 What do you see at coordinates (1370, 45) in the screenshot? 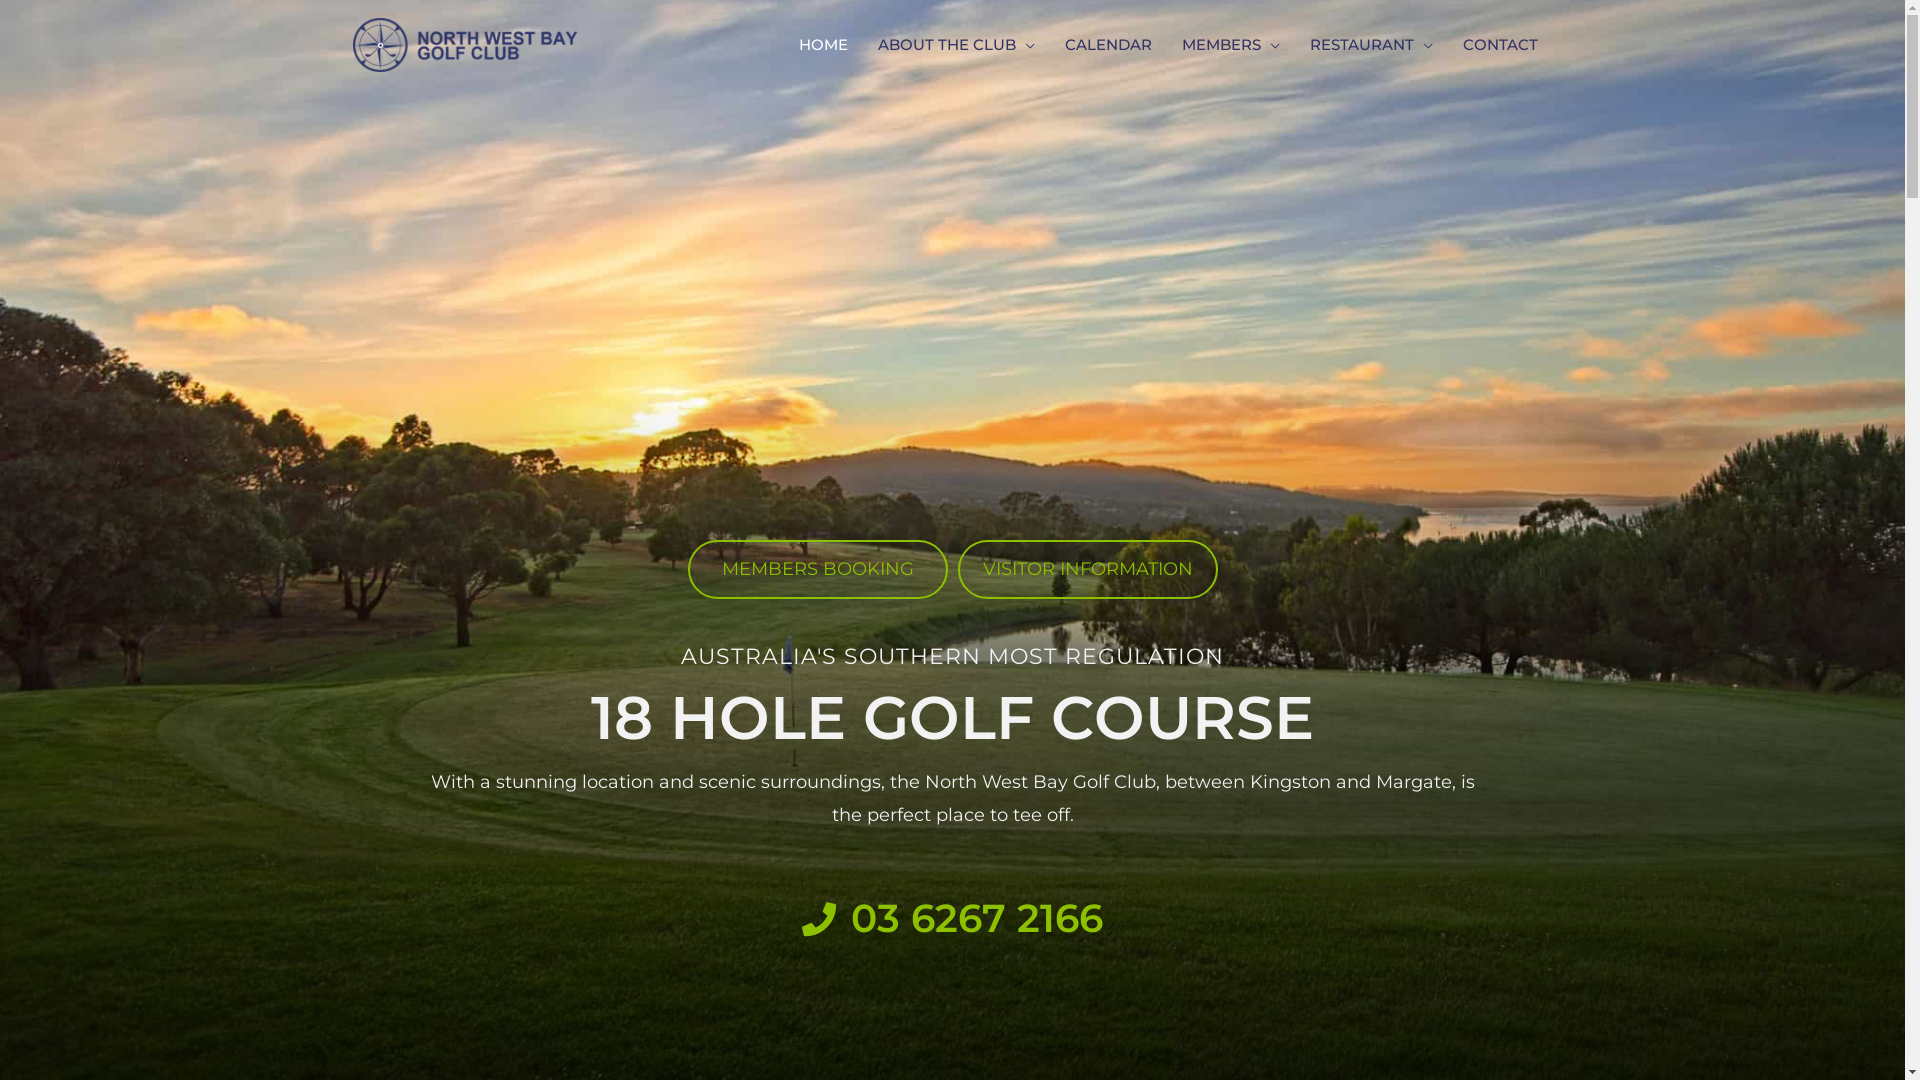
I see `RESTAURANT` at bounding box center [1370, 45].